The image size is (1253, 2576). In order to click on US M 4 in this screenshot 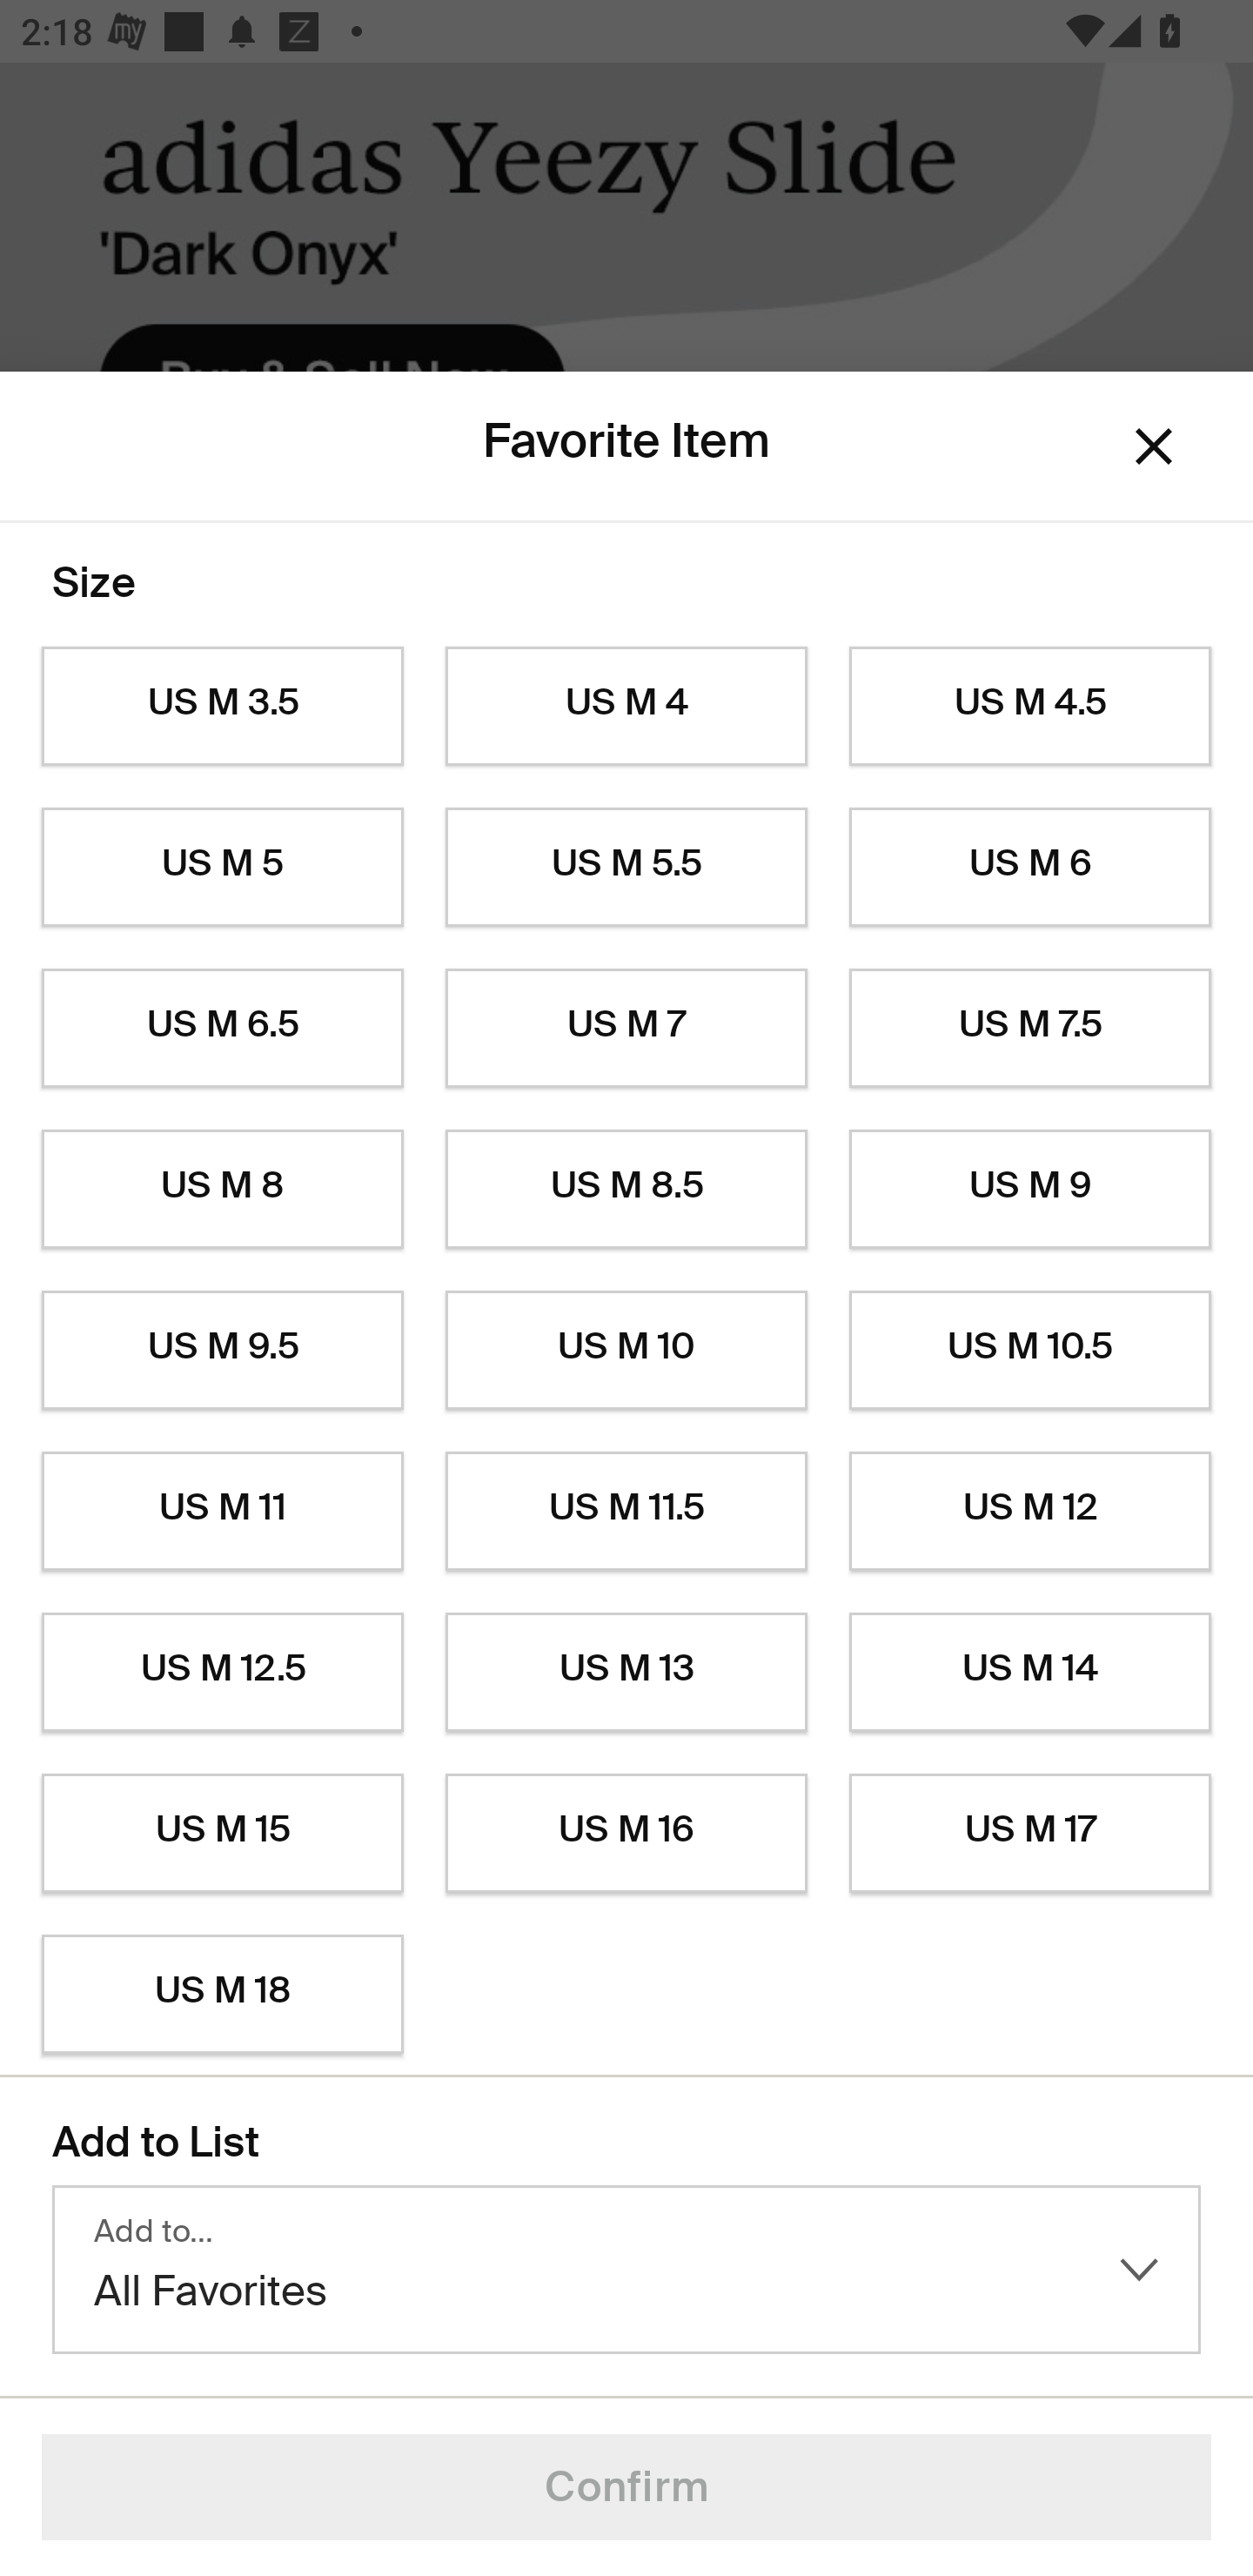, I will do `click(626, 707)`.